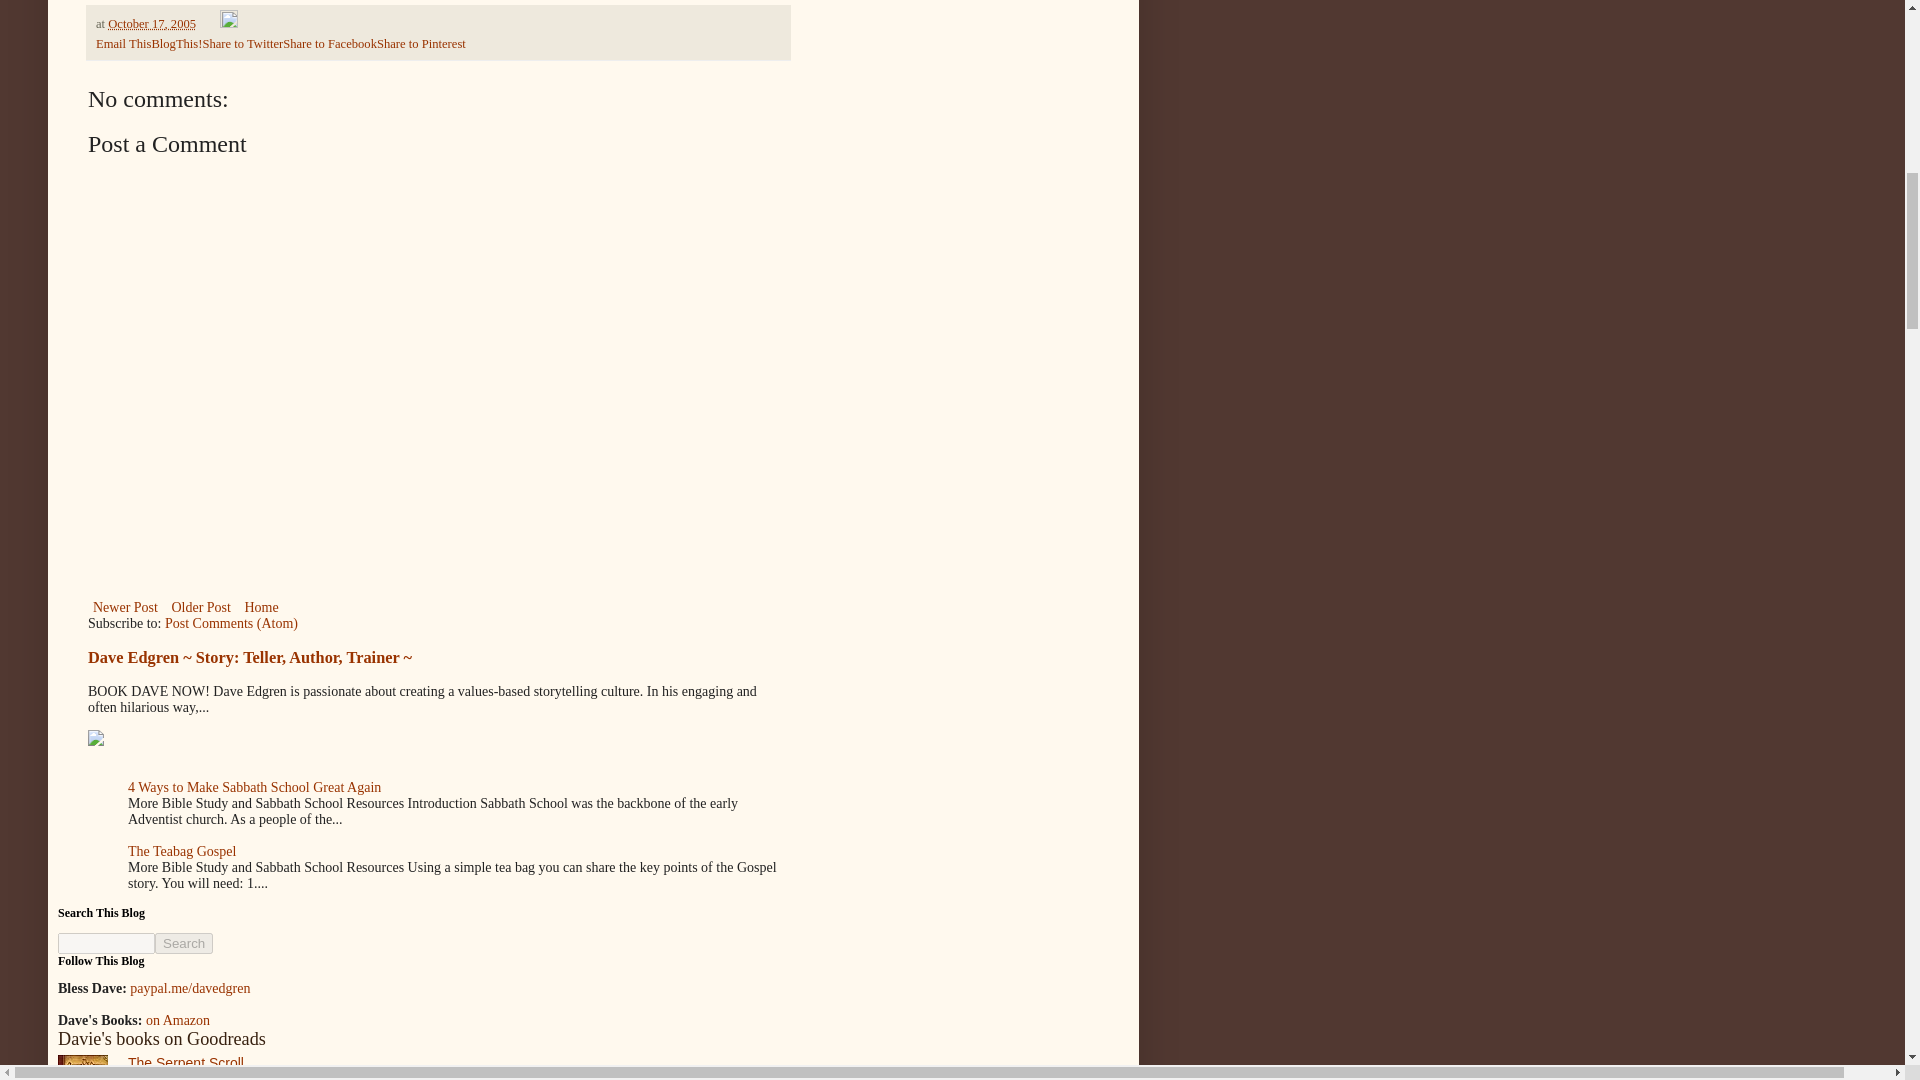 The width and height of the screenshot is (1920, 1080). Describe the element at coordinates (184, 943) in the screenshot. I see `Search` at that location.